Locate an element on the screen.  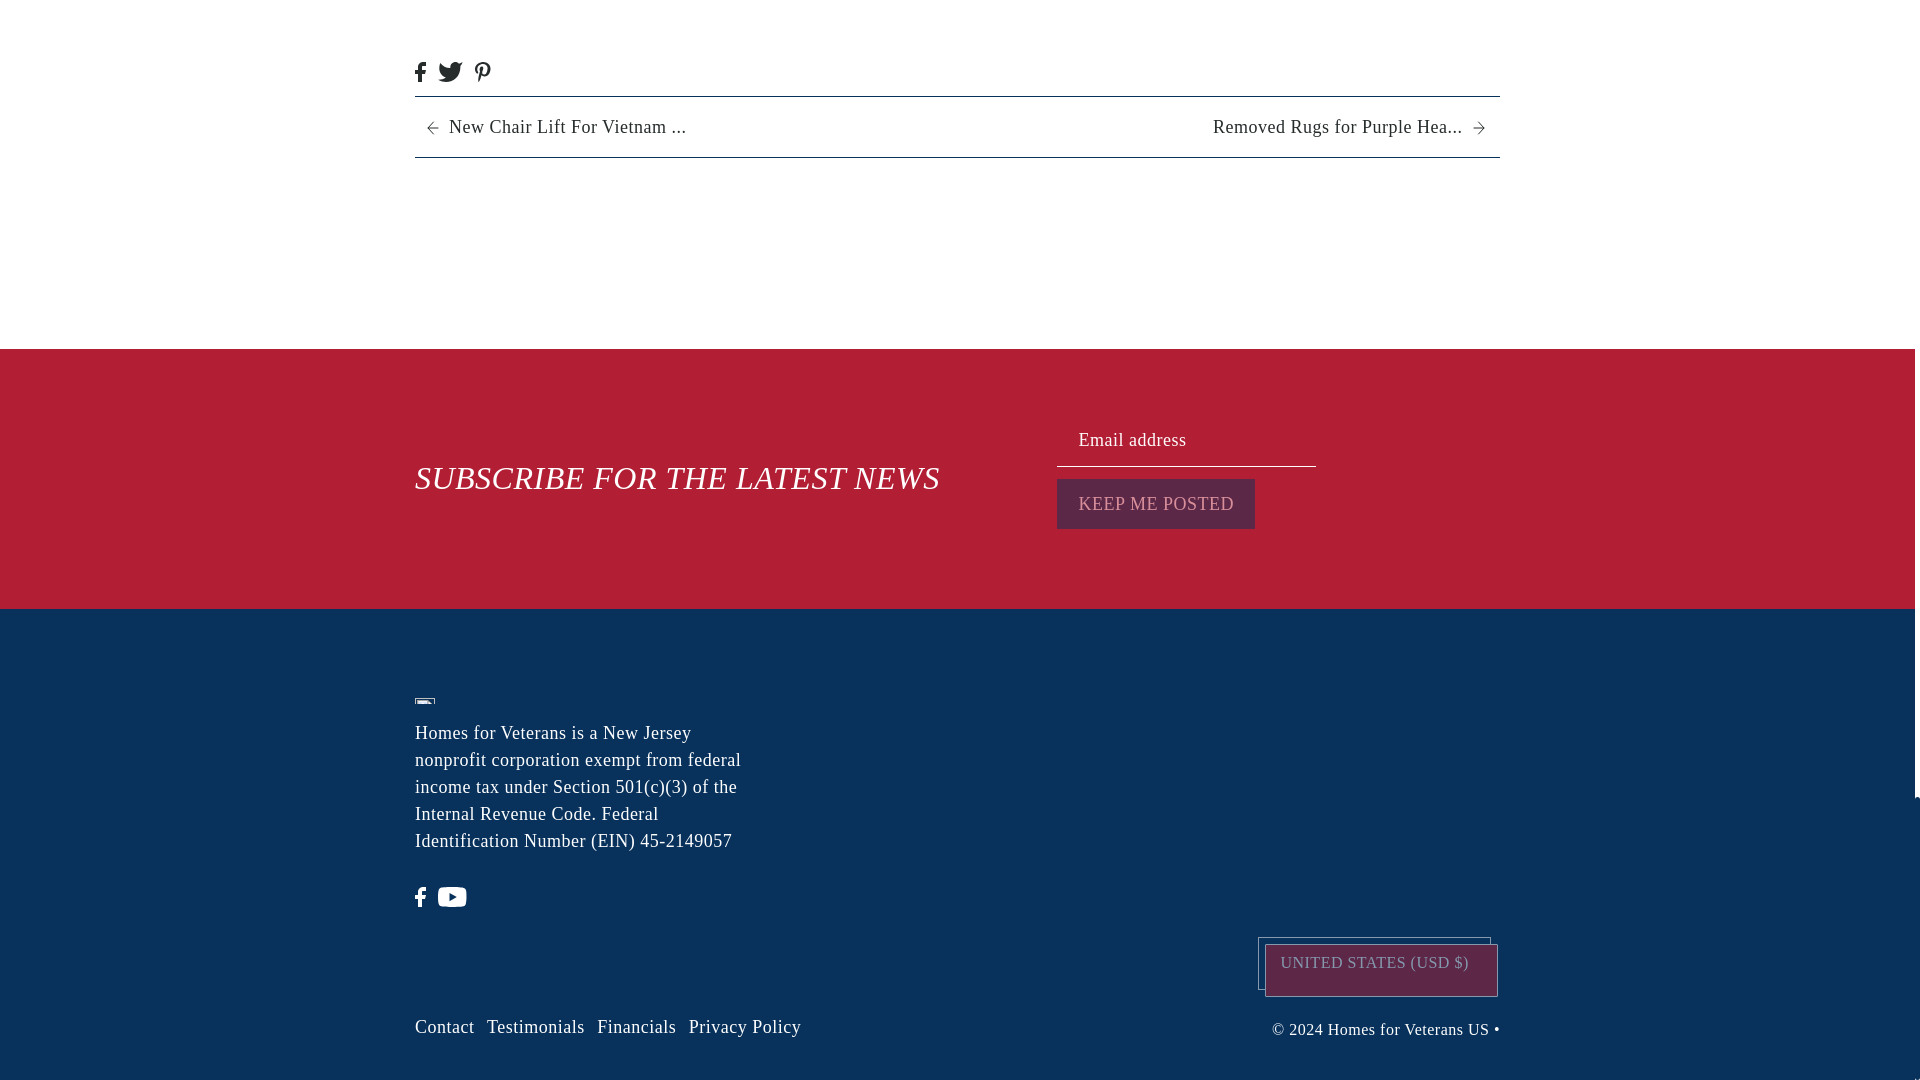
Youtube is located at coordinates (452, 896).